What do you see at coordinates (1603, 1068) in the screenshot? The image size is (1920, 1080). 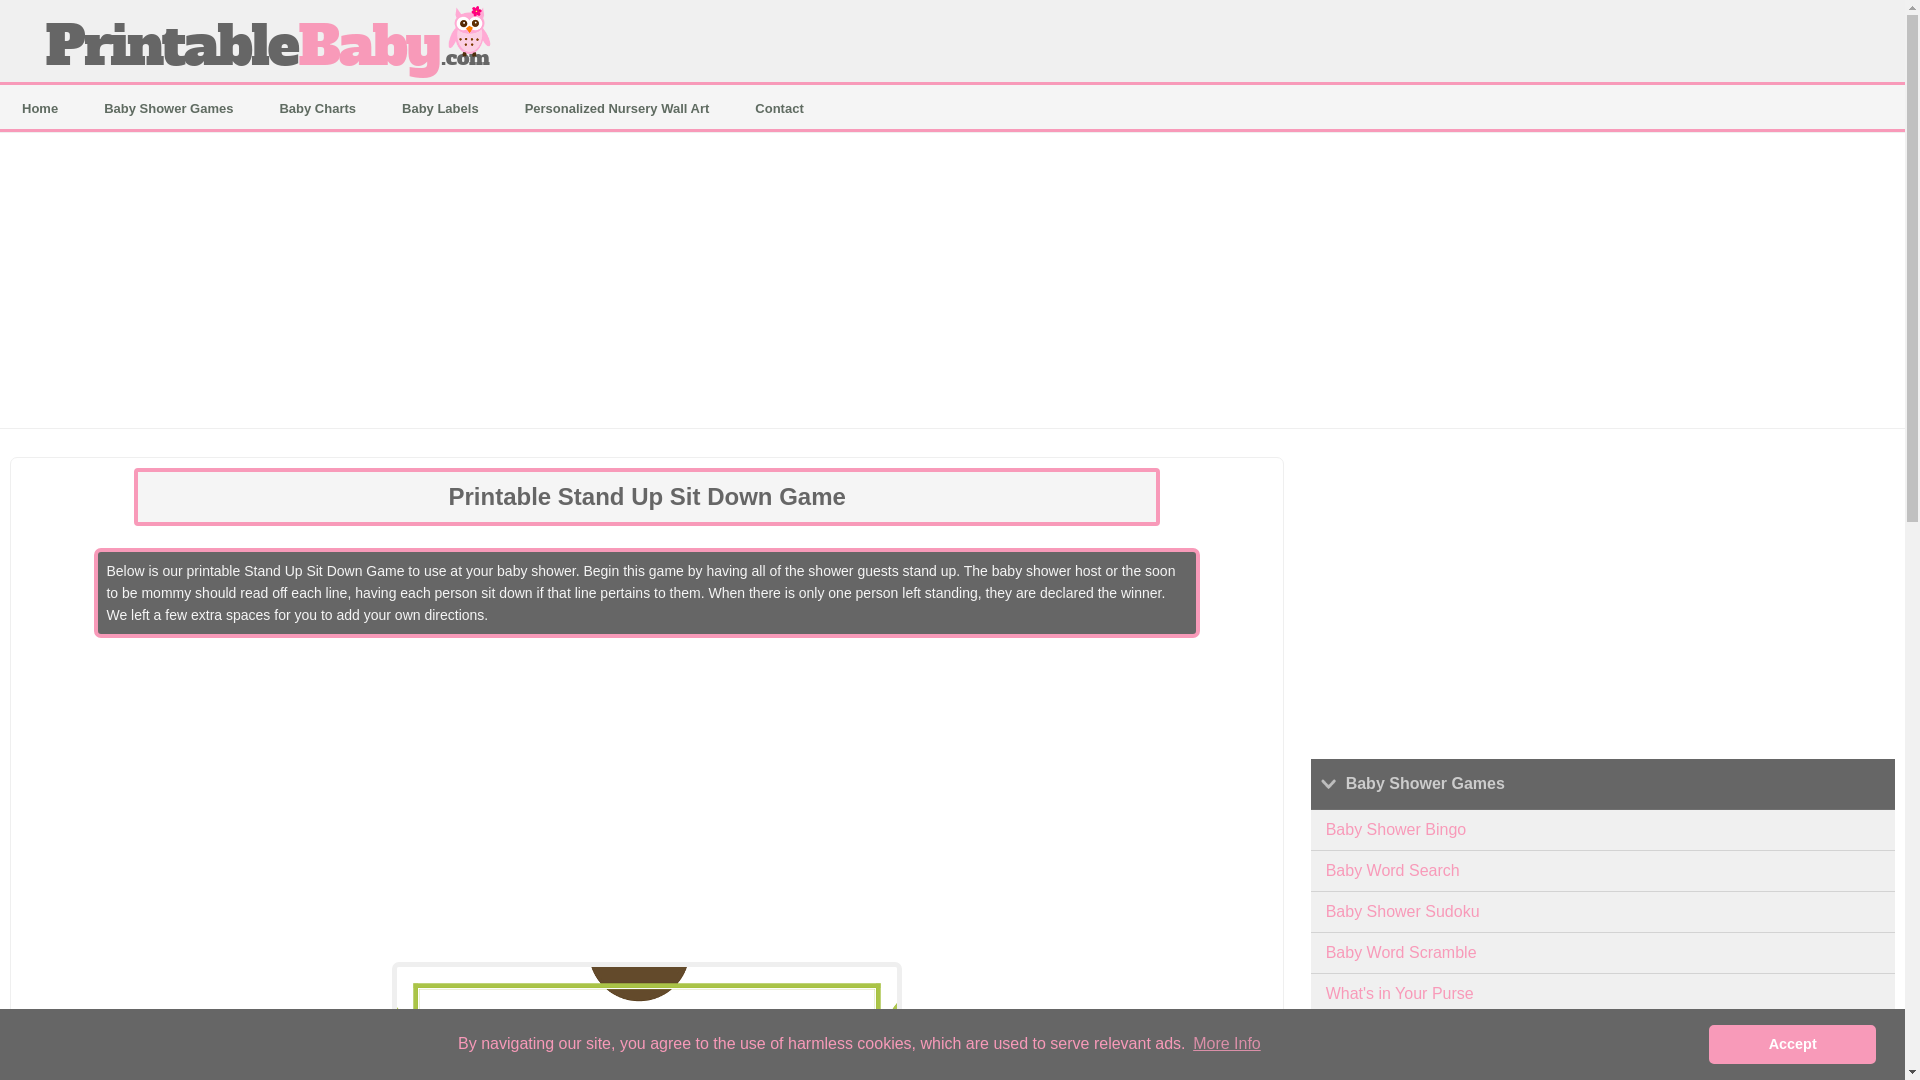 I see `Baby Animal Names` at bounding box center [1603, 1068].